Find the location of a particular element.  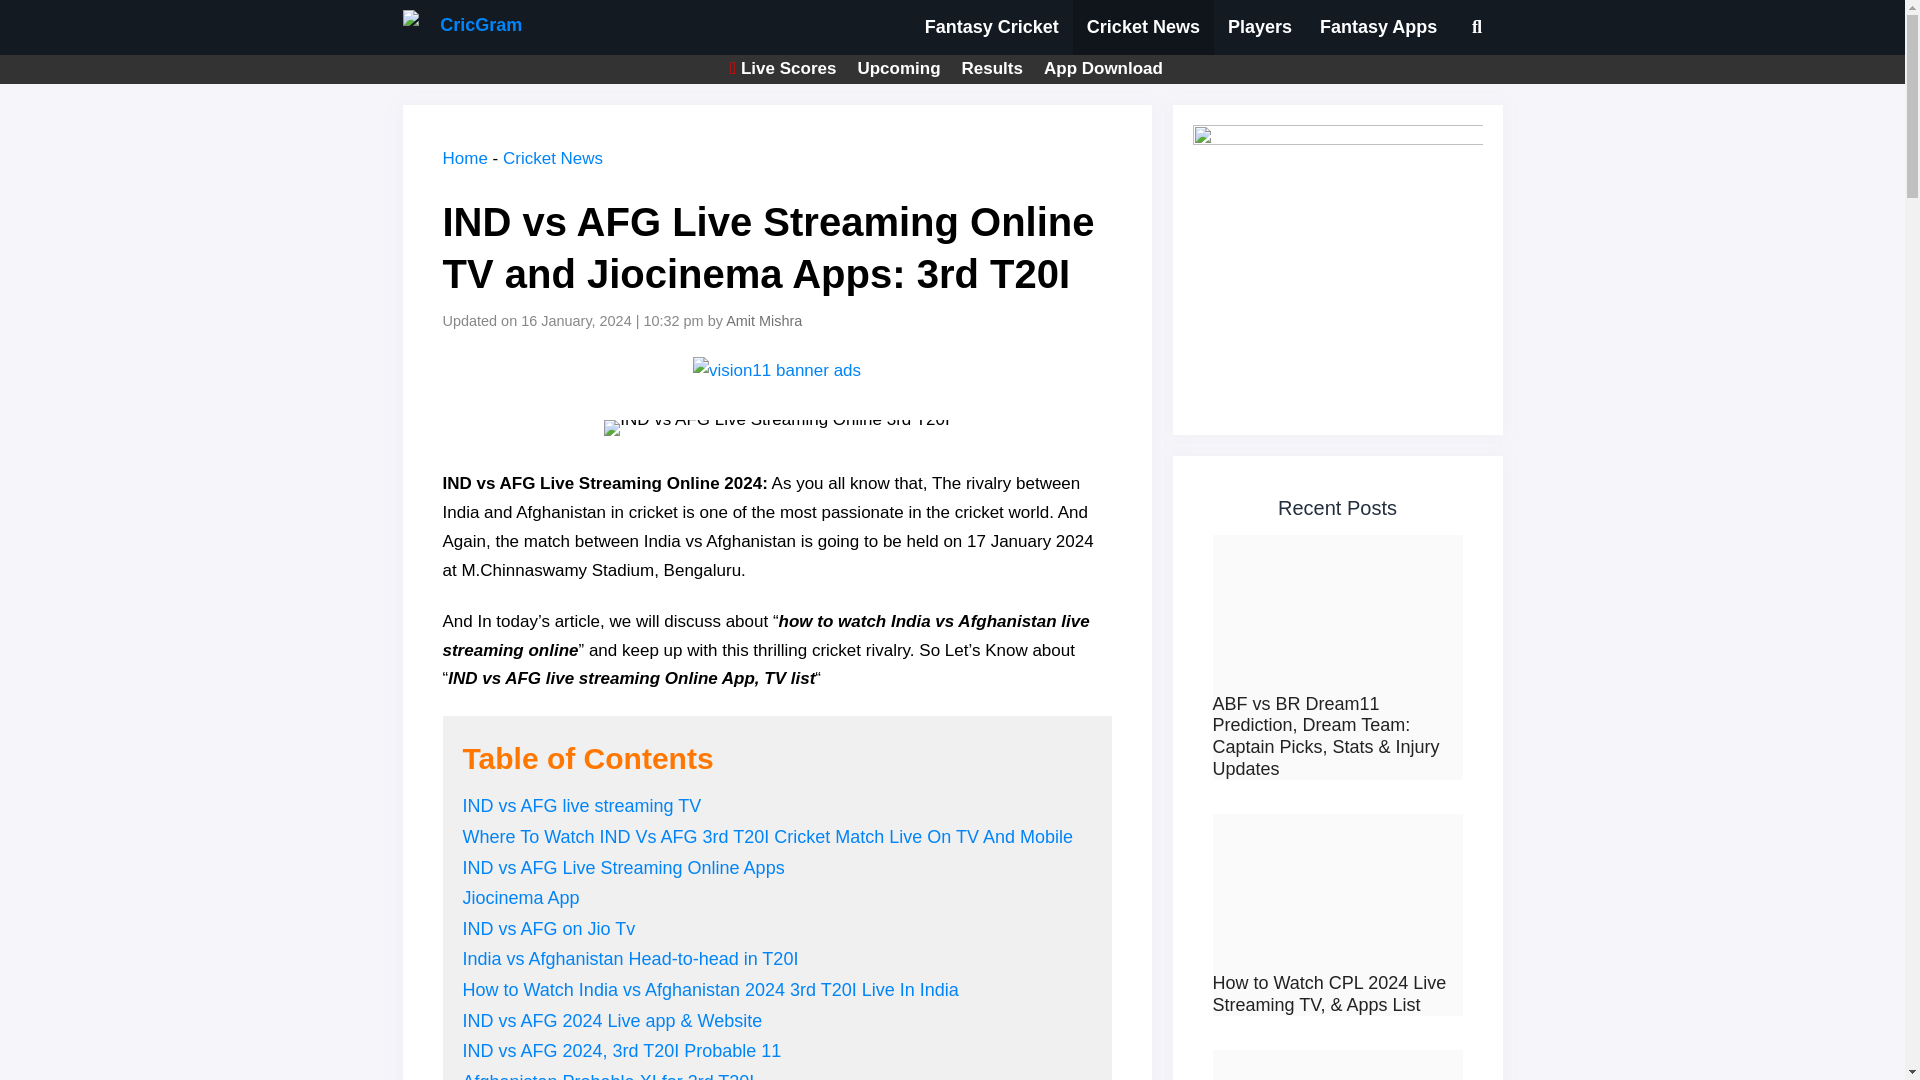

IND vs AFG 2024, 3rd T20I Probable 11 is located at coordinates (622, 1050).